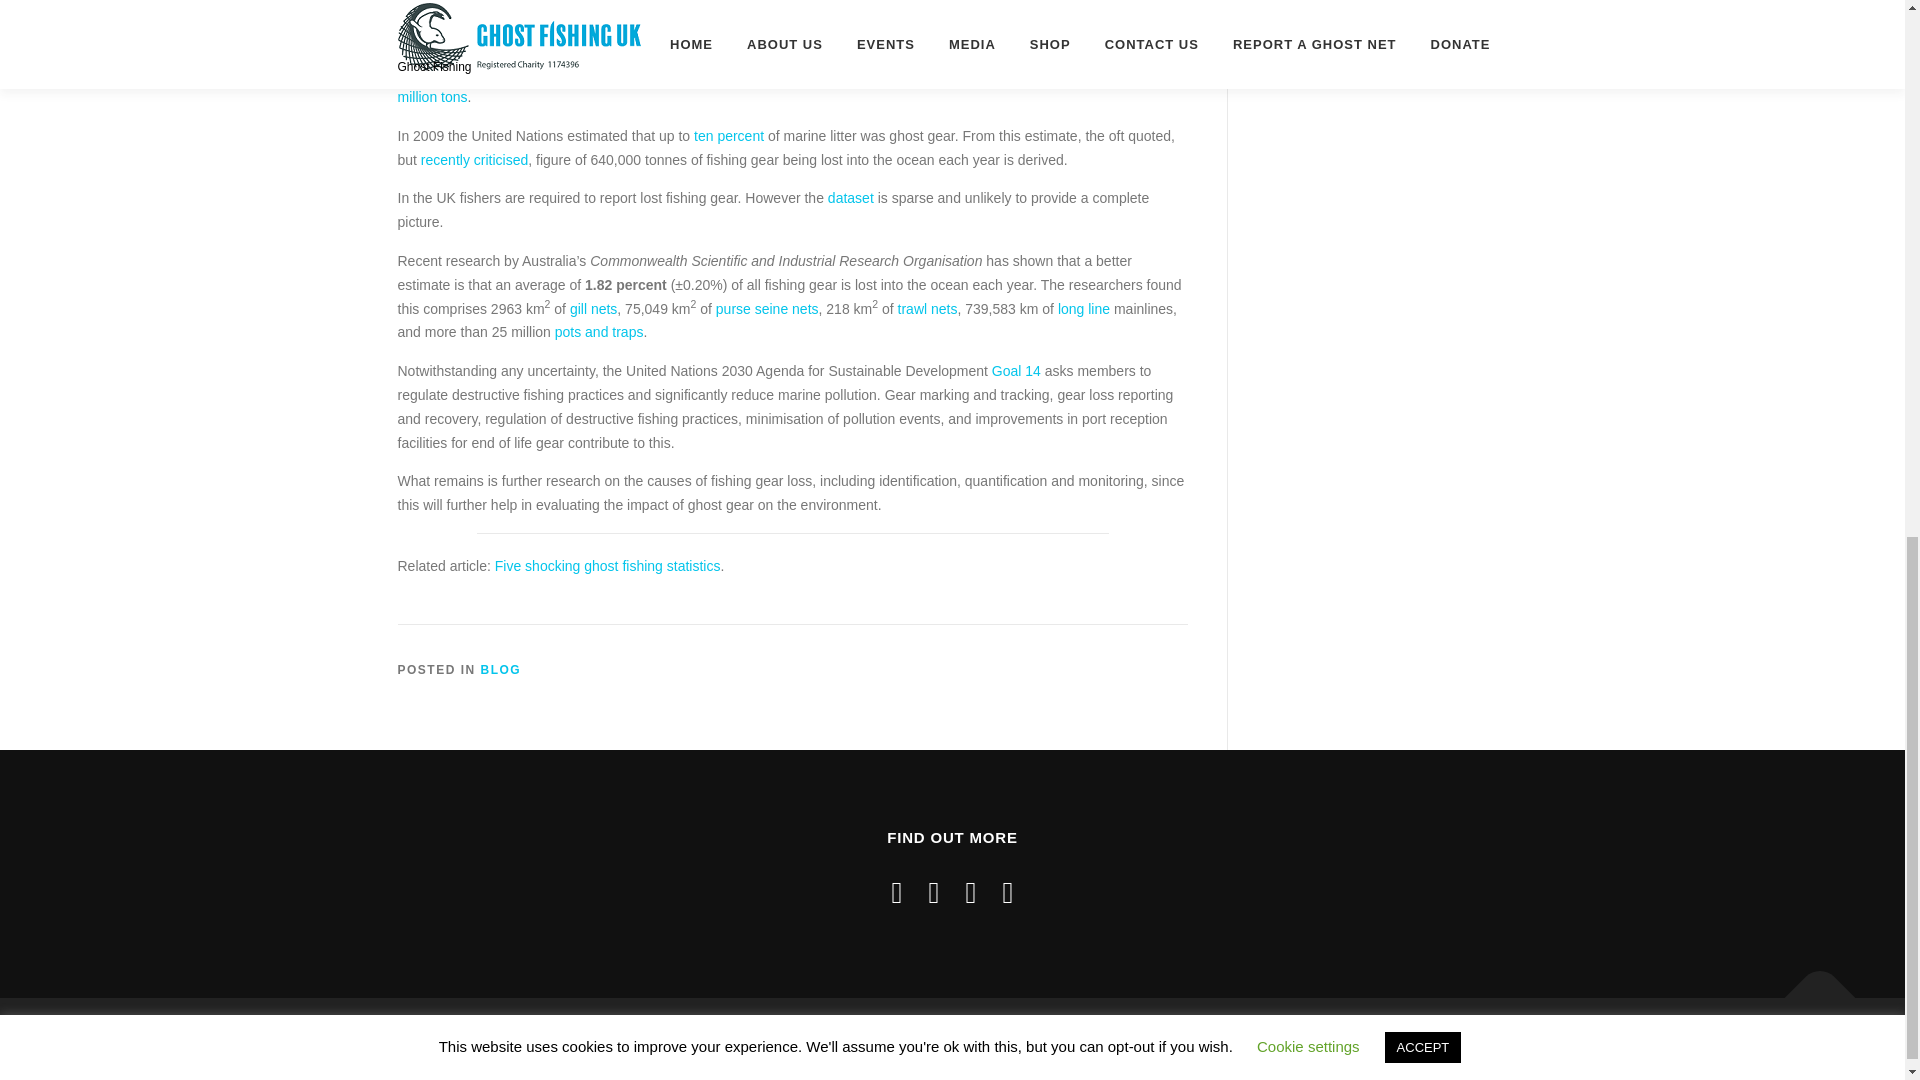  Describe the element at coordinates (474, 160) in the screenshot. I see `recently criticised` at that location.